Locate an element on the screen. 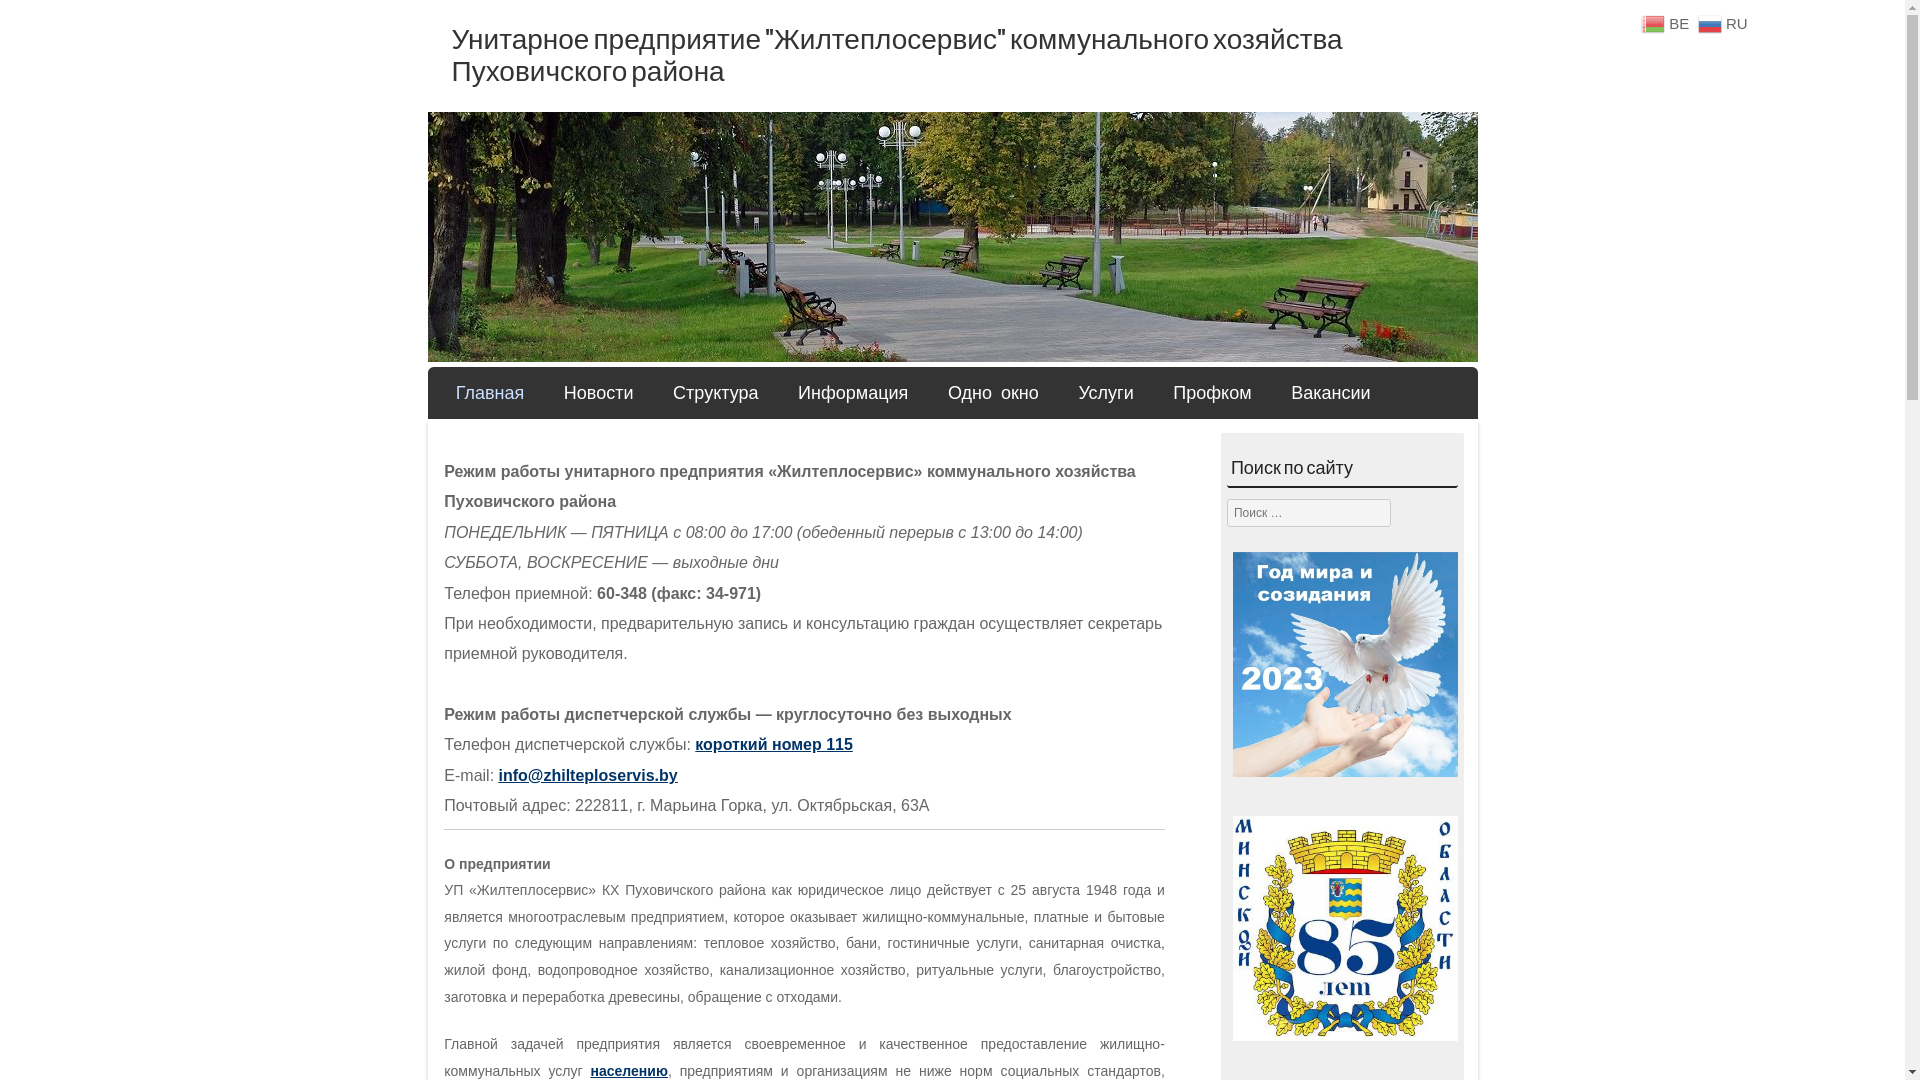 Image resolution: width=1920 pixels, height=1080 pixels. Search is located at coordinates (44, 23).